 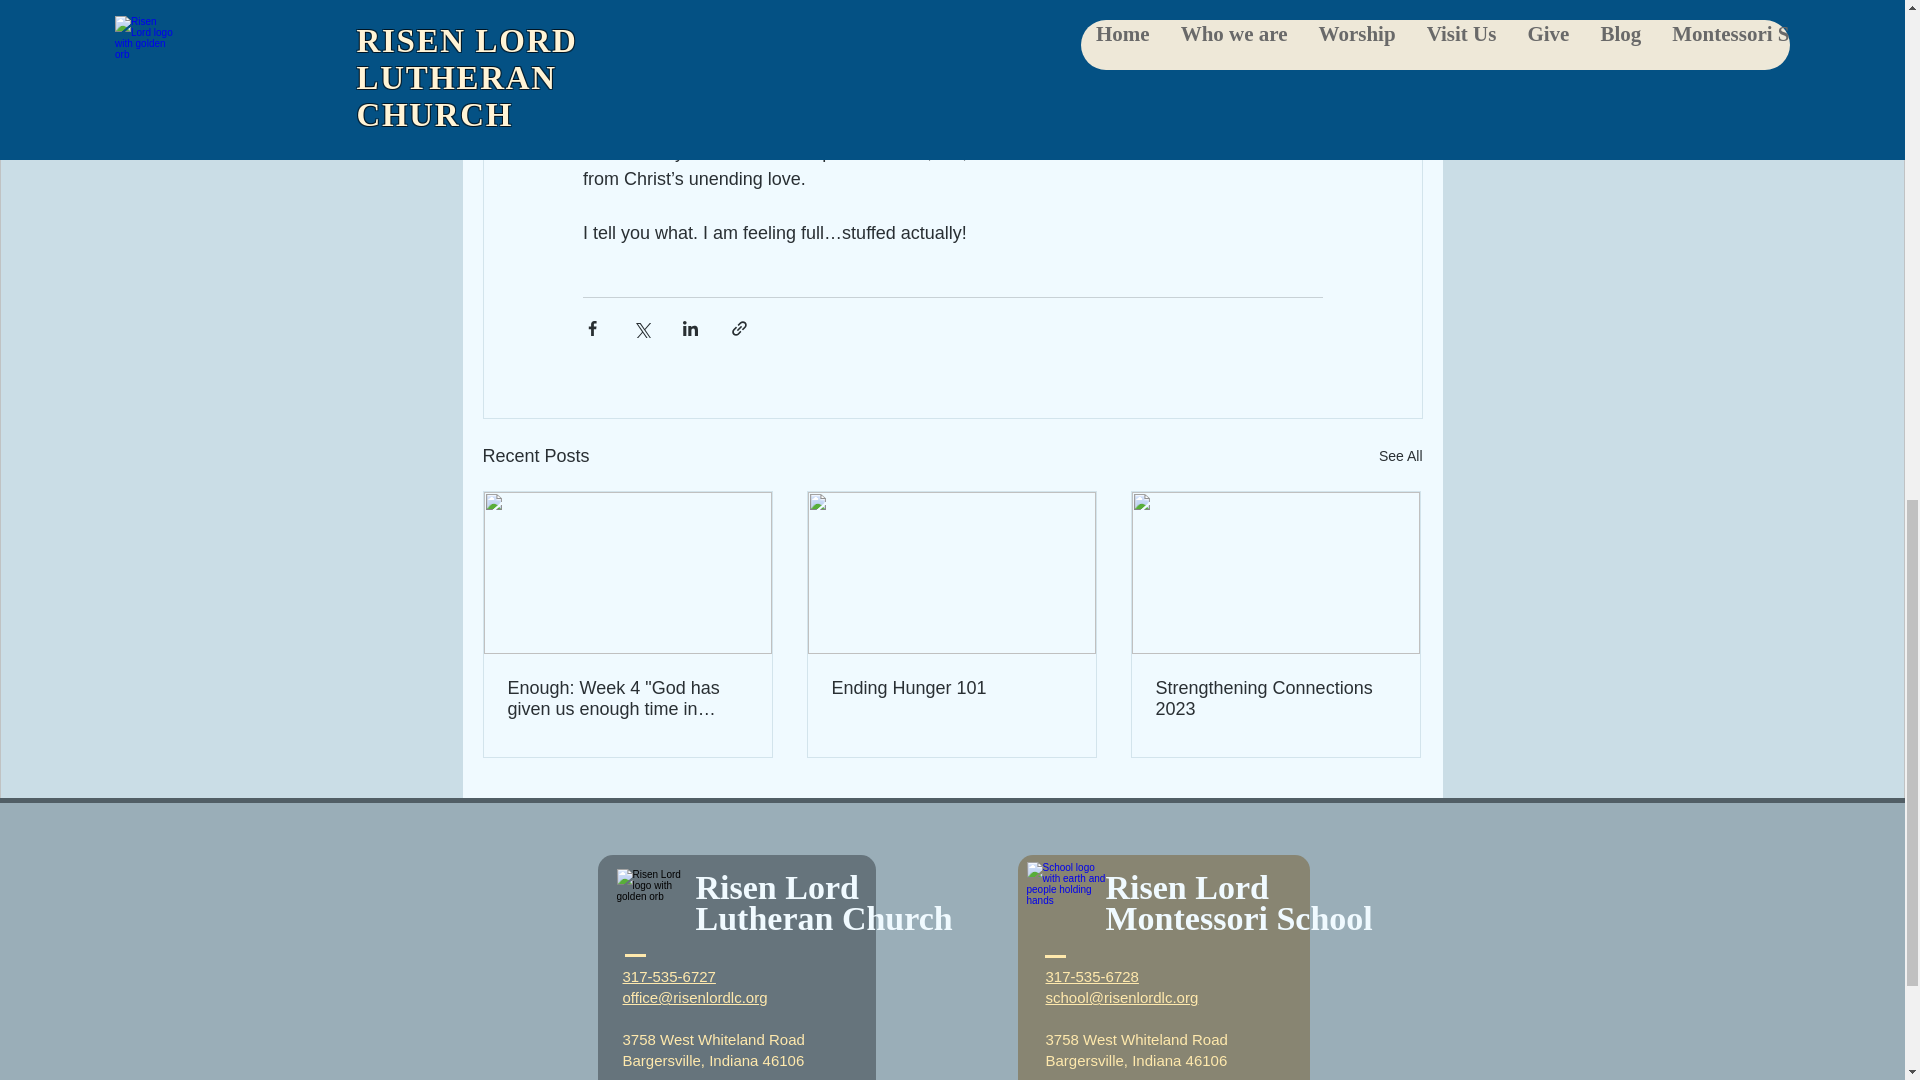 What do you see at coordinates (951, 688) in the screenshot?
I see `Ending Hunger 101` at bounding box center [951, 688].